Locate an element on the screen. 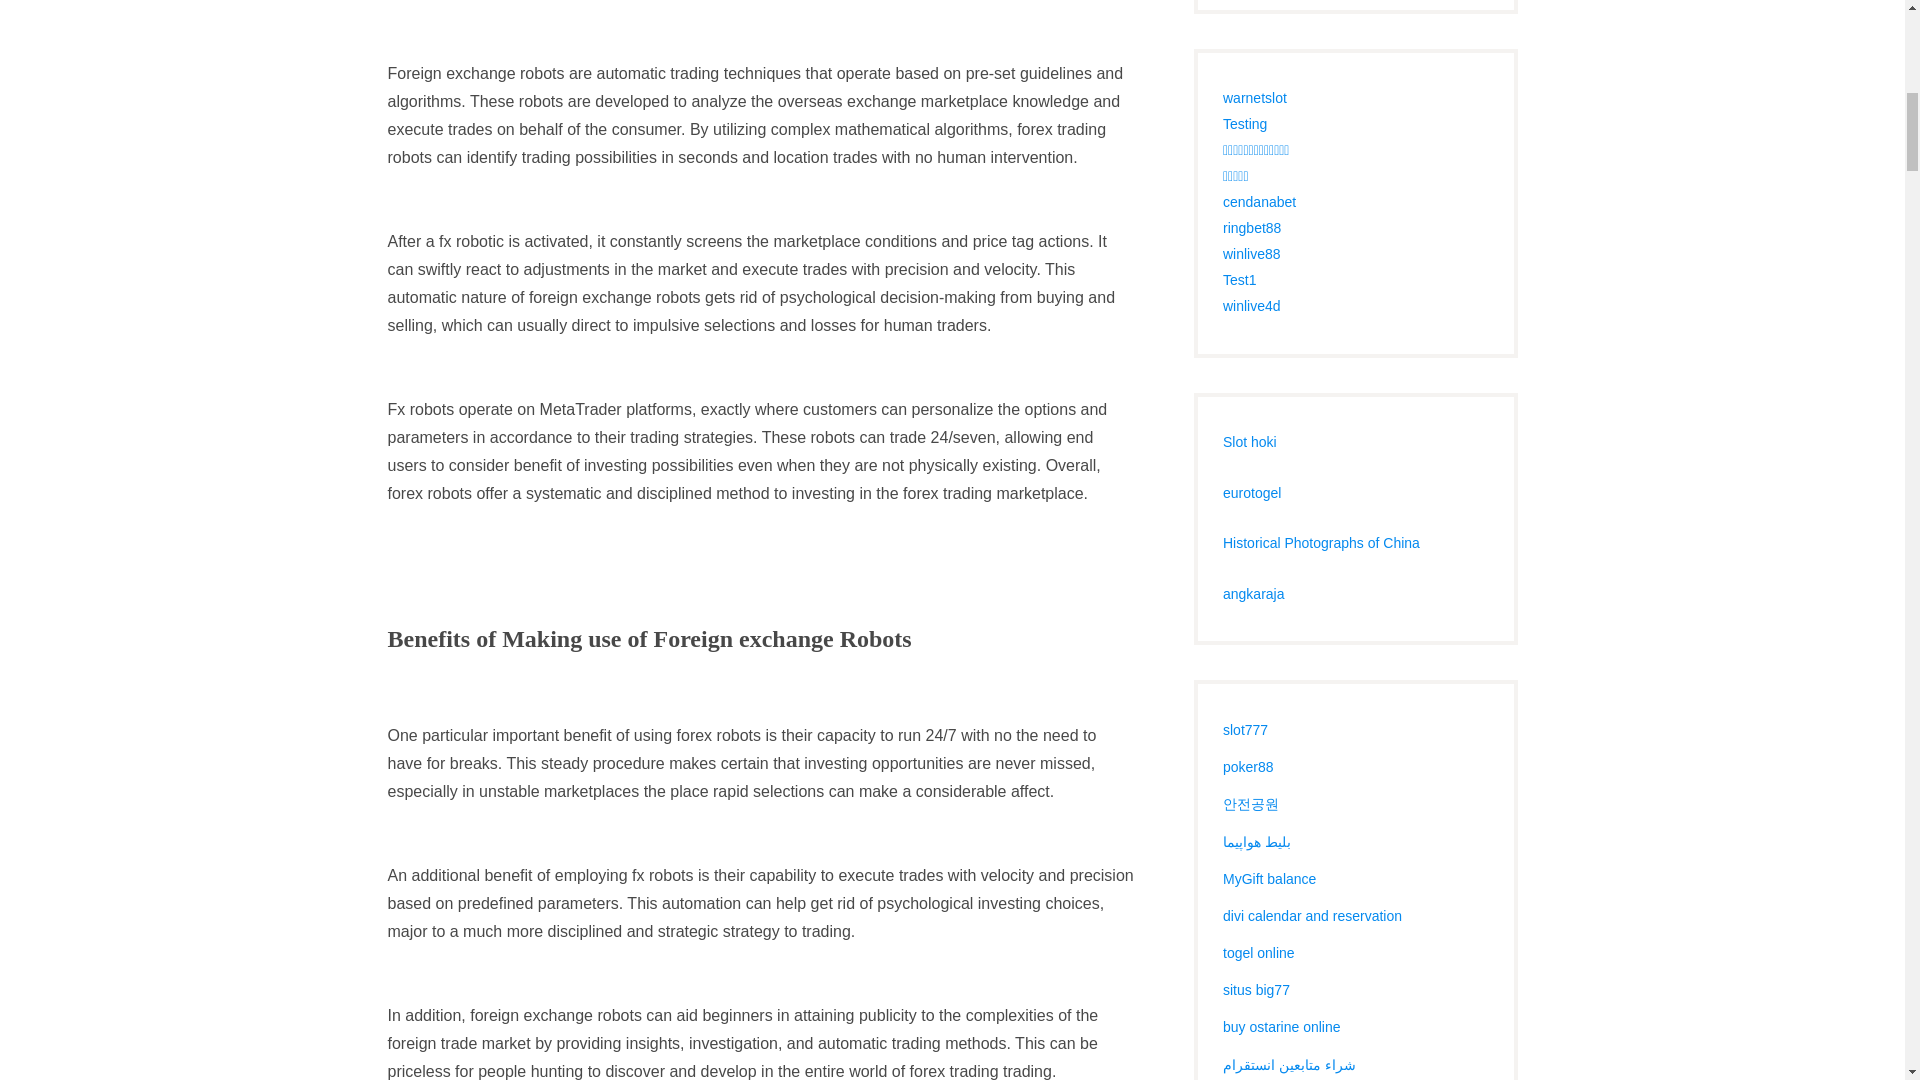 The image size is (1920, 1080). cendanabet is located at coordinates (1260, 202).